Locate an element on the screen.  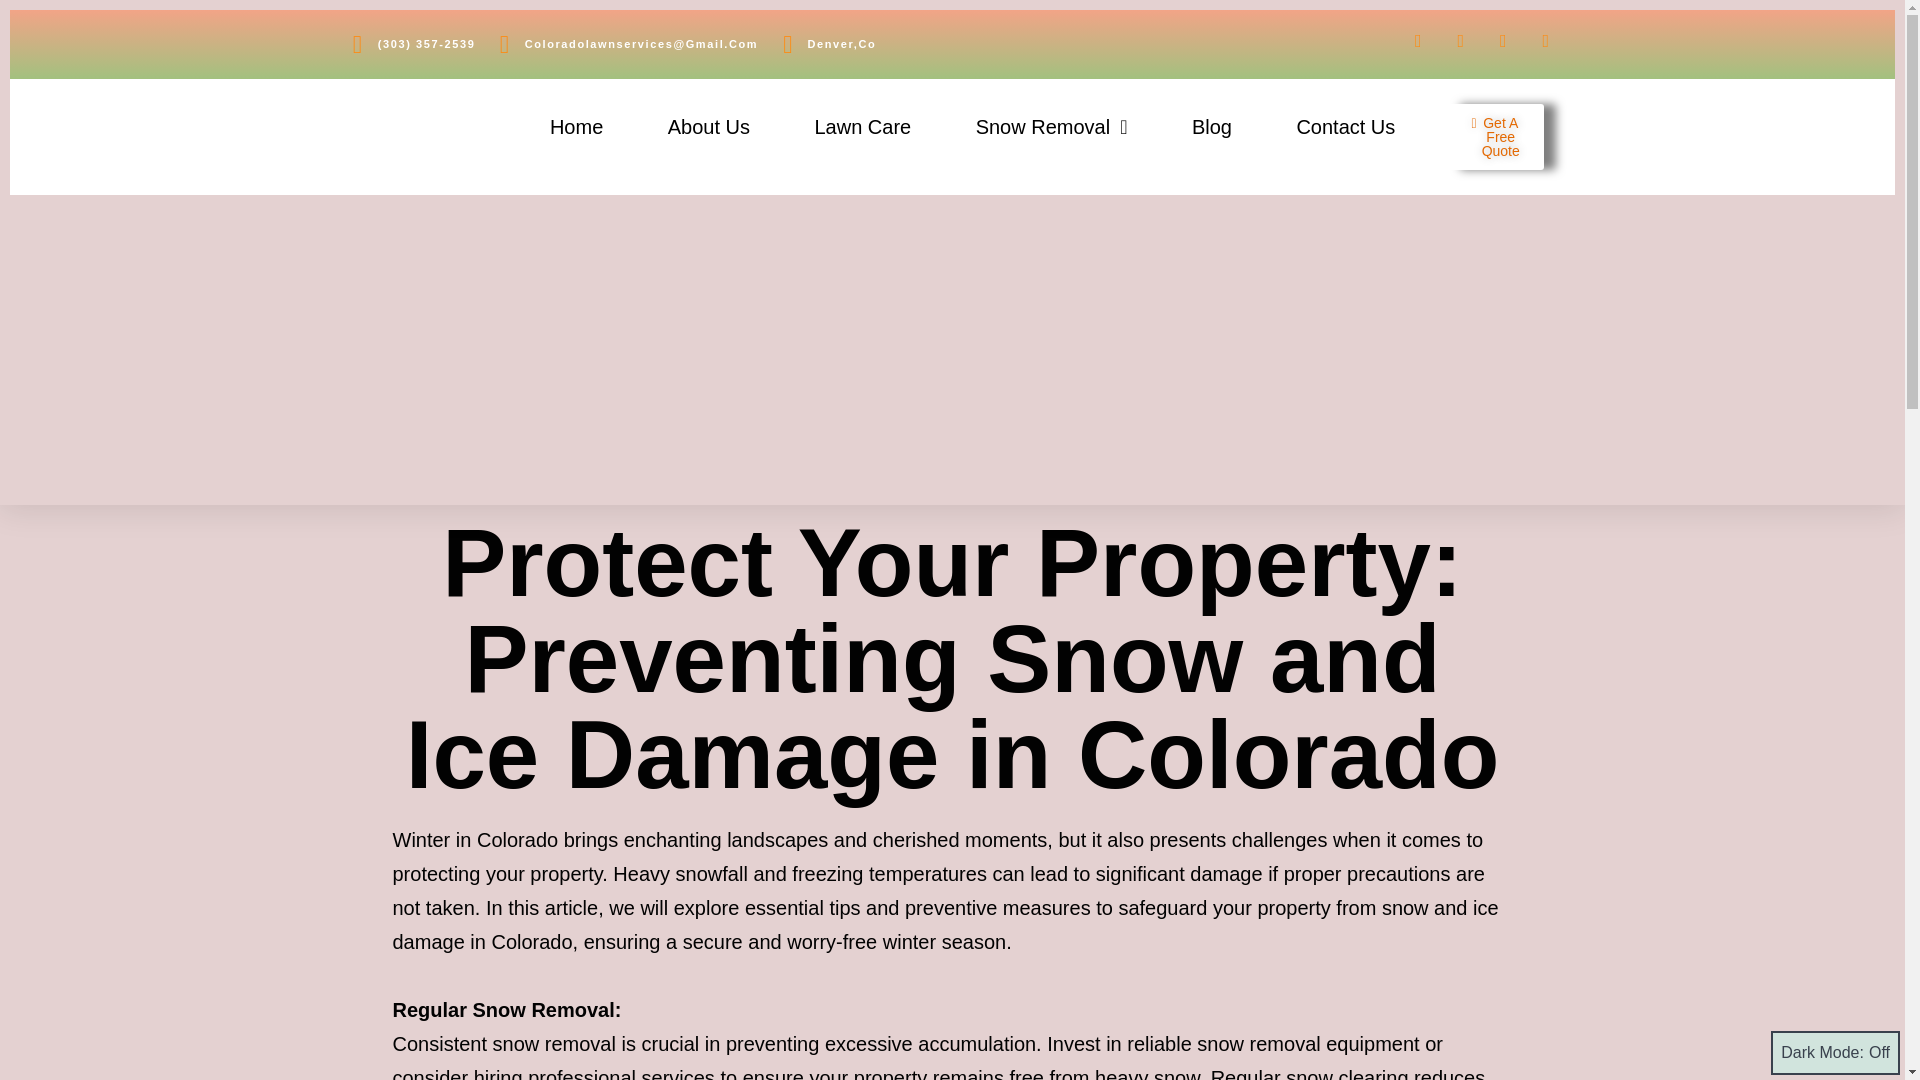
Contact Us is located at coordinates (1344, 126).